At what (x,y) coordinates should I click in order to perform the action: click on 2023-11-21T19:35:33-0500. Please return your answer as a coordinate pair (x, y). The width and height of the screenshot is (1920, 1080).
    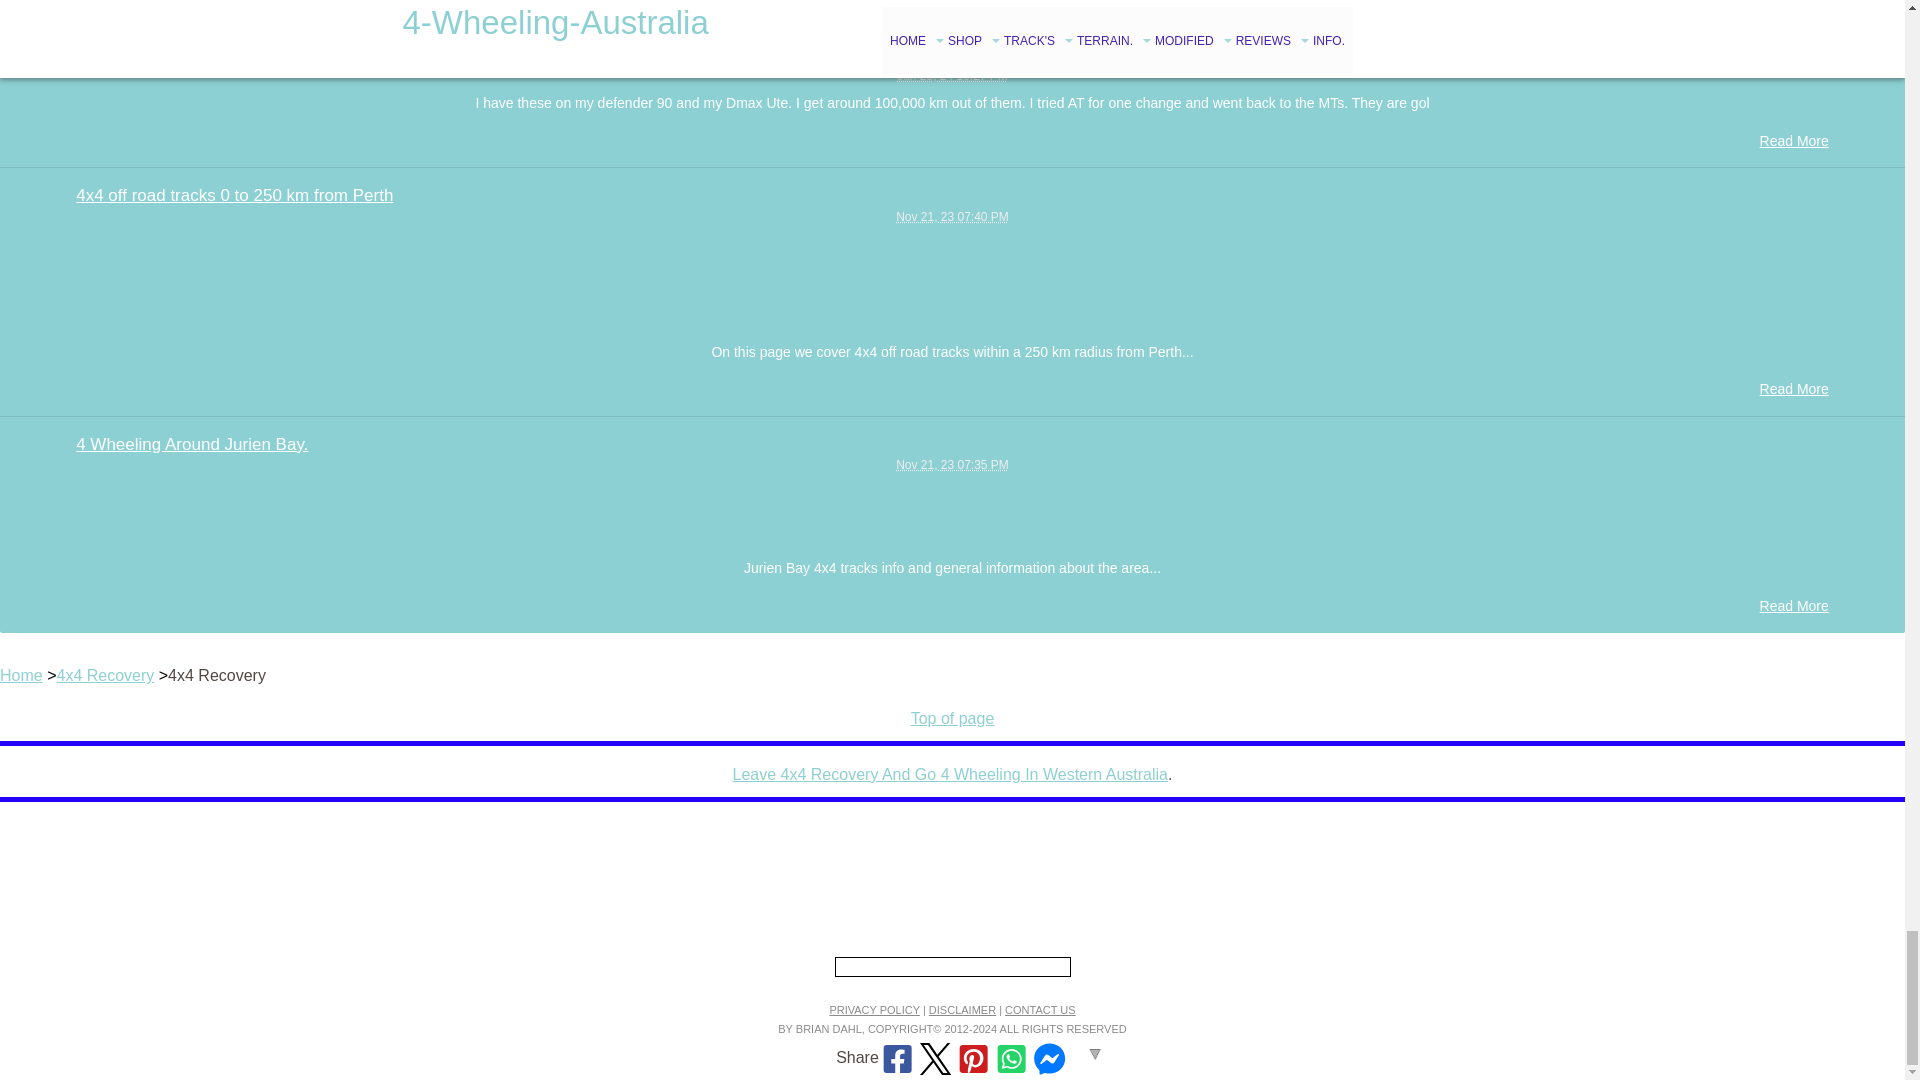
    Looking at the image, I should click on (952, 464).